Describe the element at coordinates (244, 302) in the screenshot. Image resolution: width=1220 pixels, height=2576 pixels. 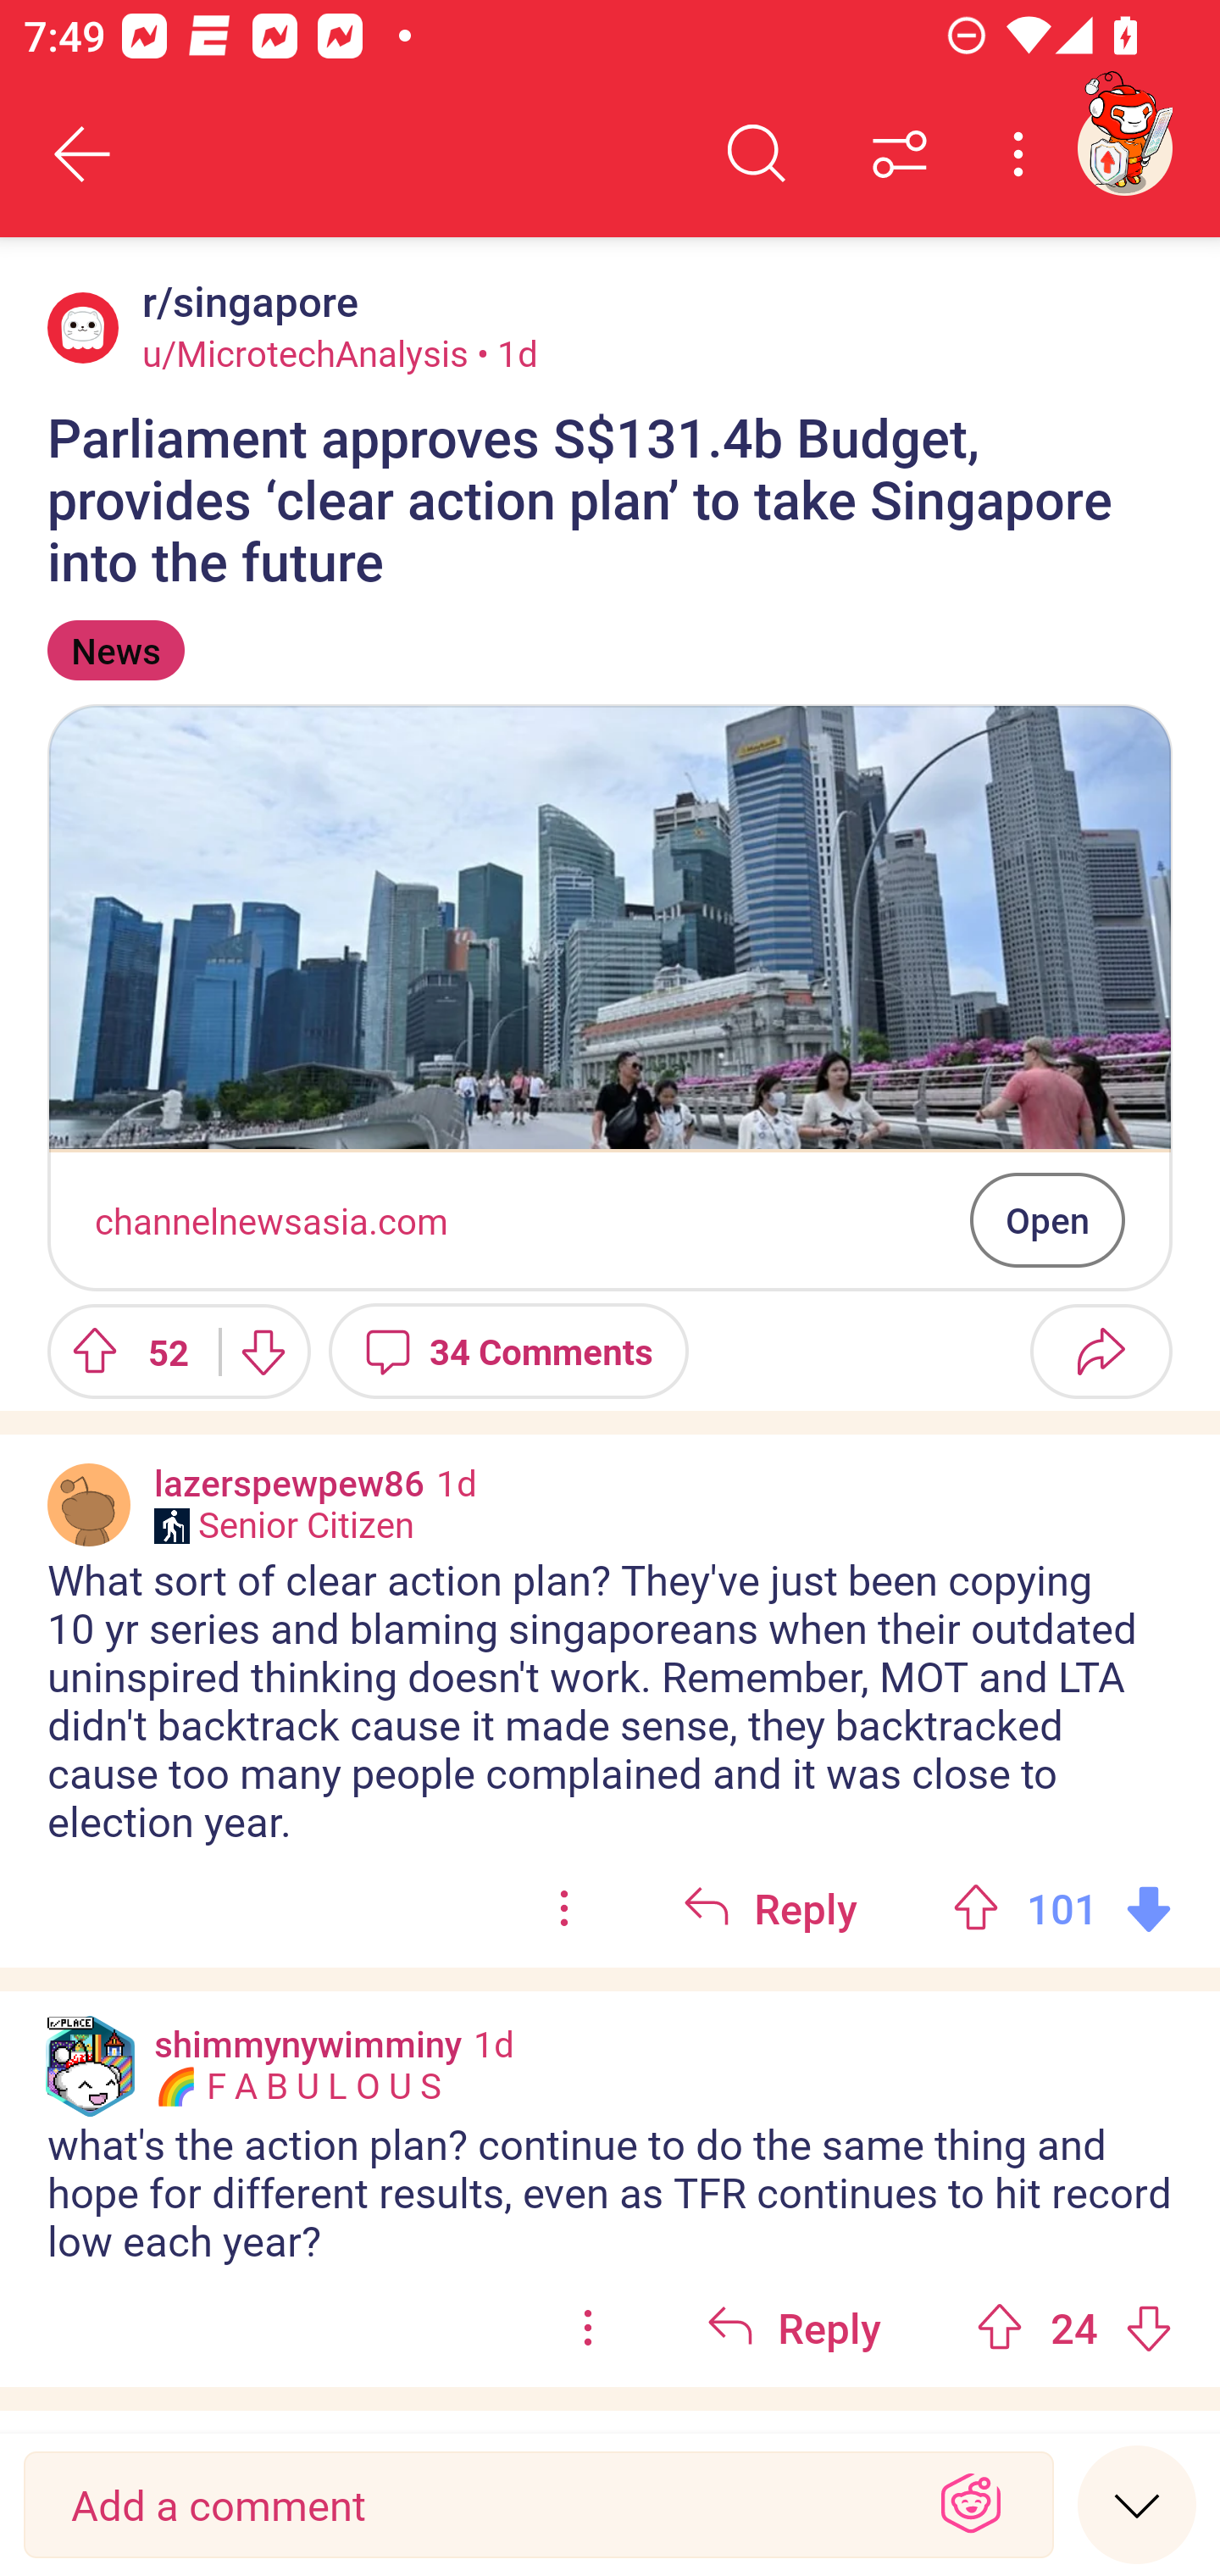
I see `r/singapore` at that location.